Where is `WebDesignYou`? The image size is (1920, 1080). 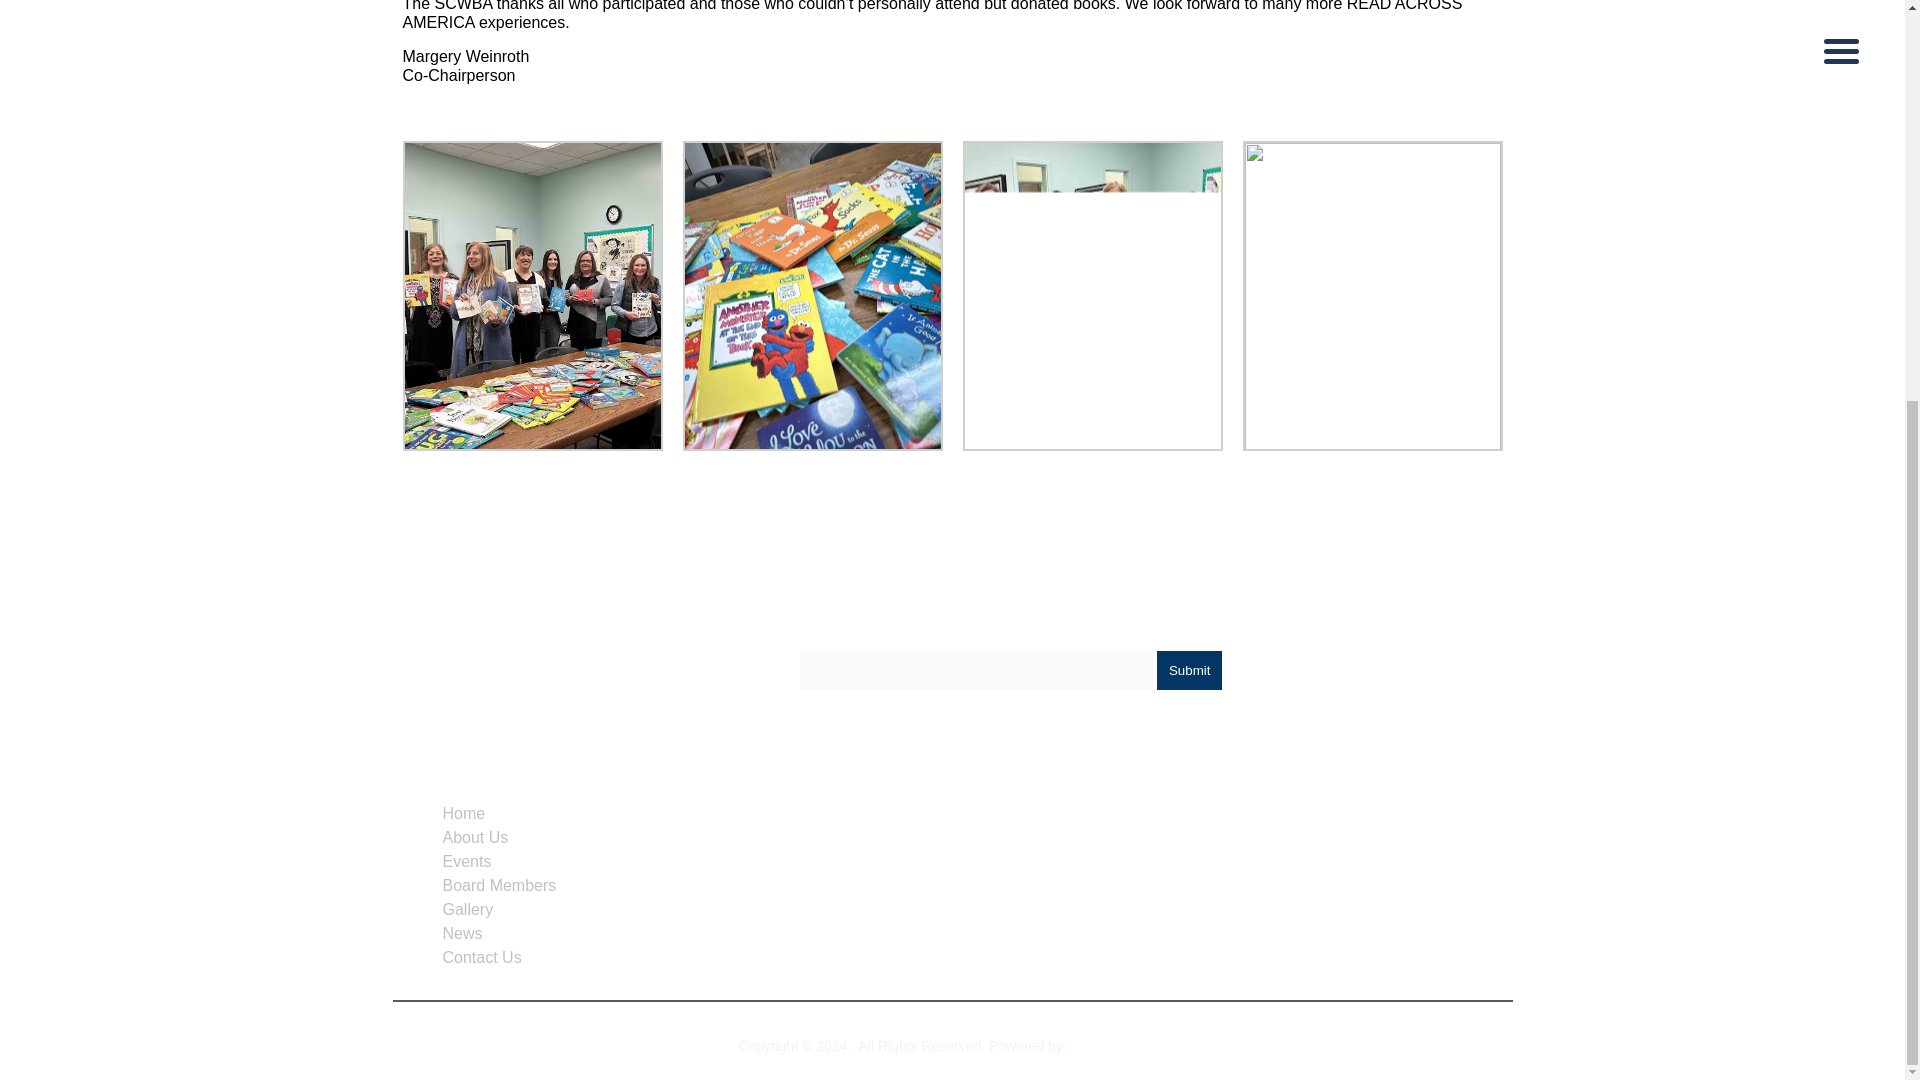
WebDesignYou is located at coordinates (1119, 1046).